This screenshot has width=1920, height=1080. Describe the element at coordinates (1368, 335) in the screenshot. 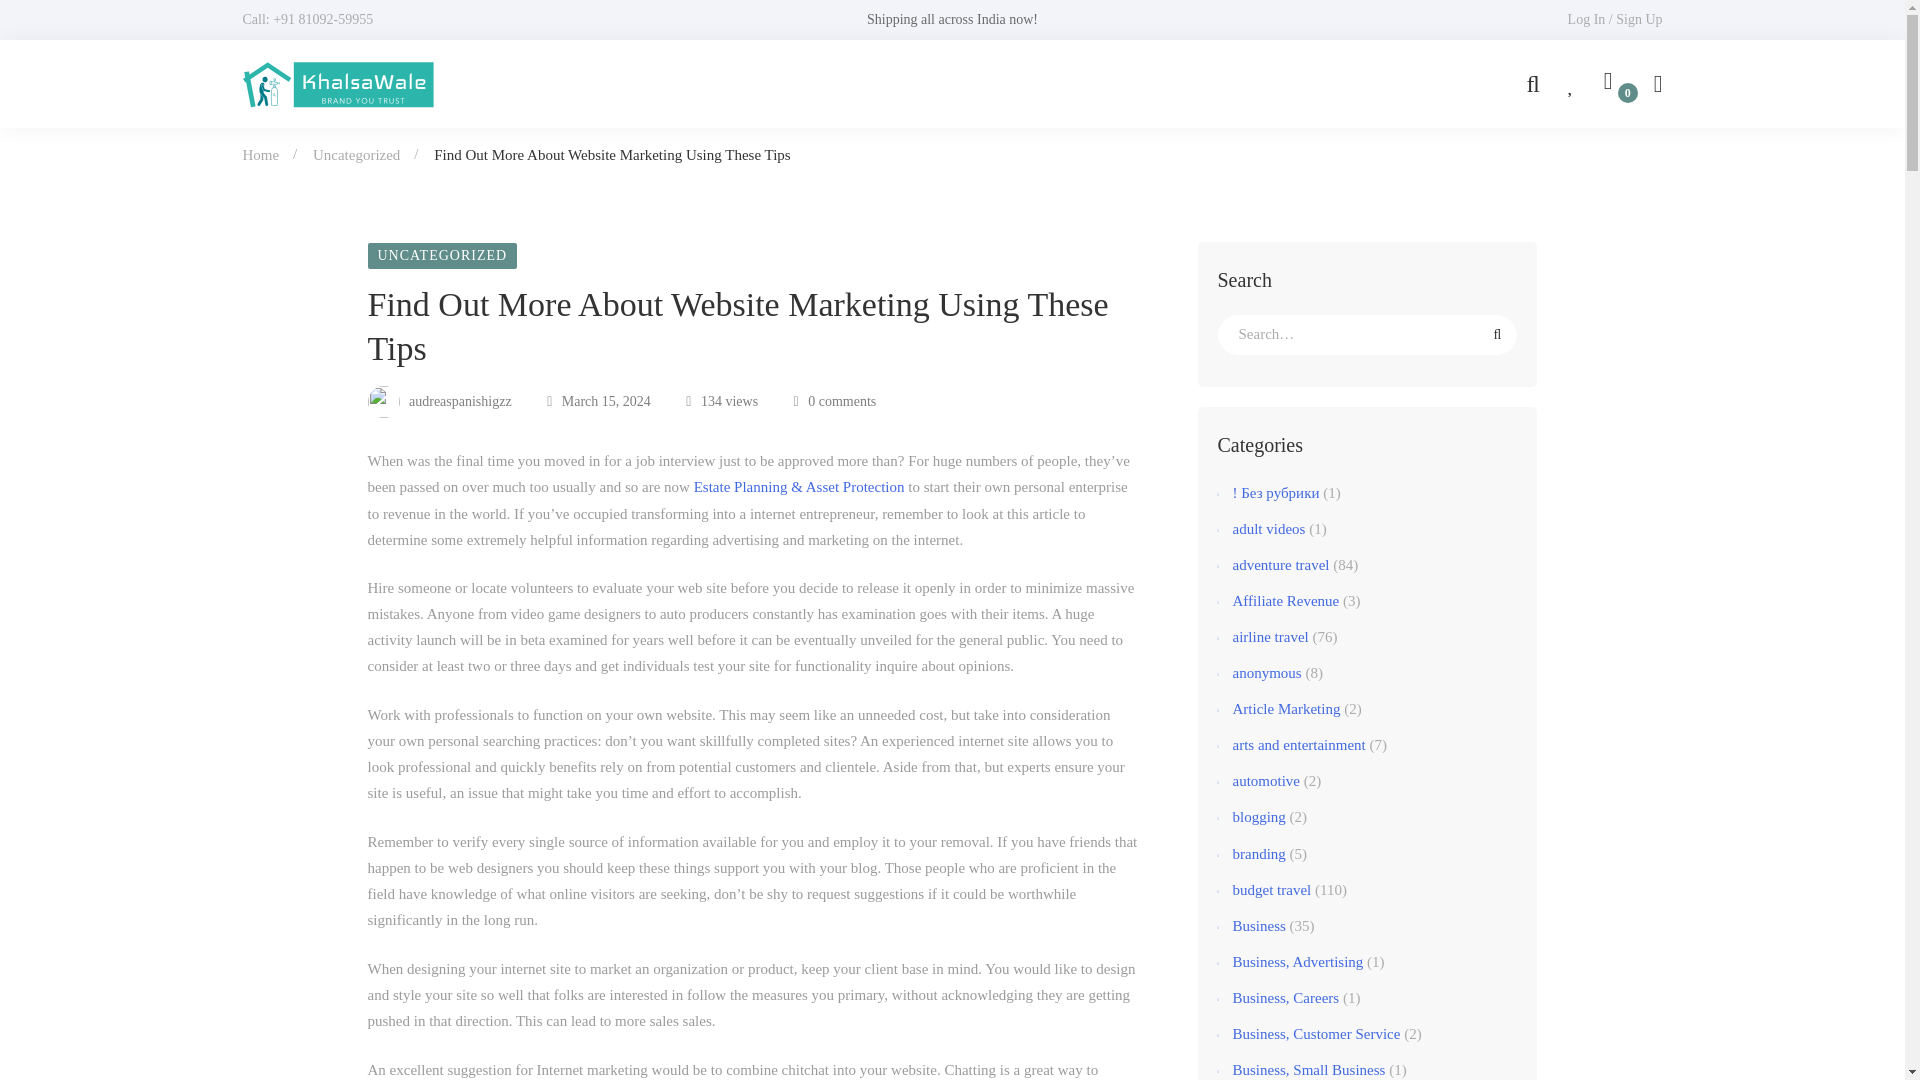

I see `Search for:` at that location.